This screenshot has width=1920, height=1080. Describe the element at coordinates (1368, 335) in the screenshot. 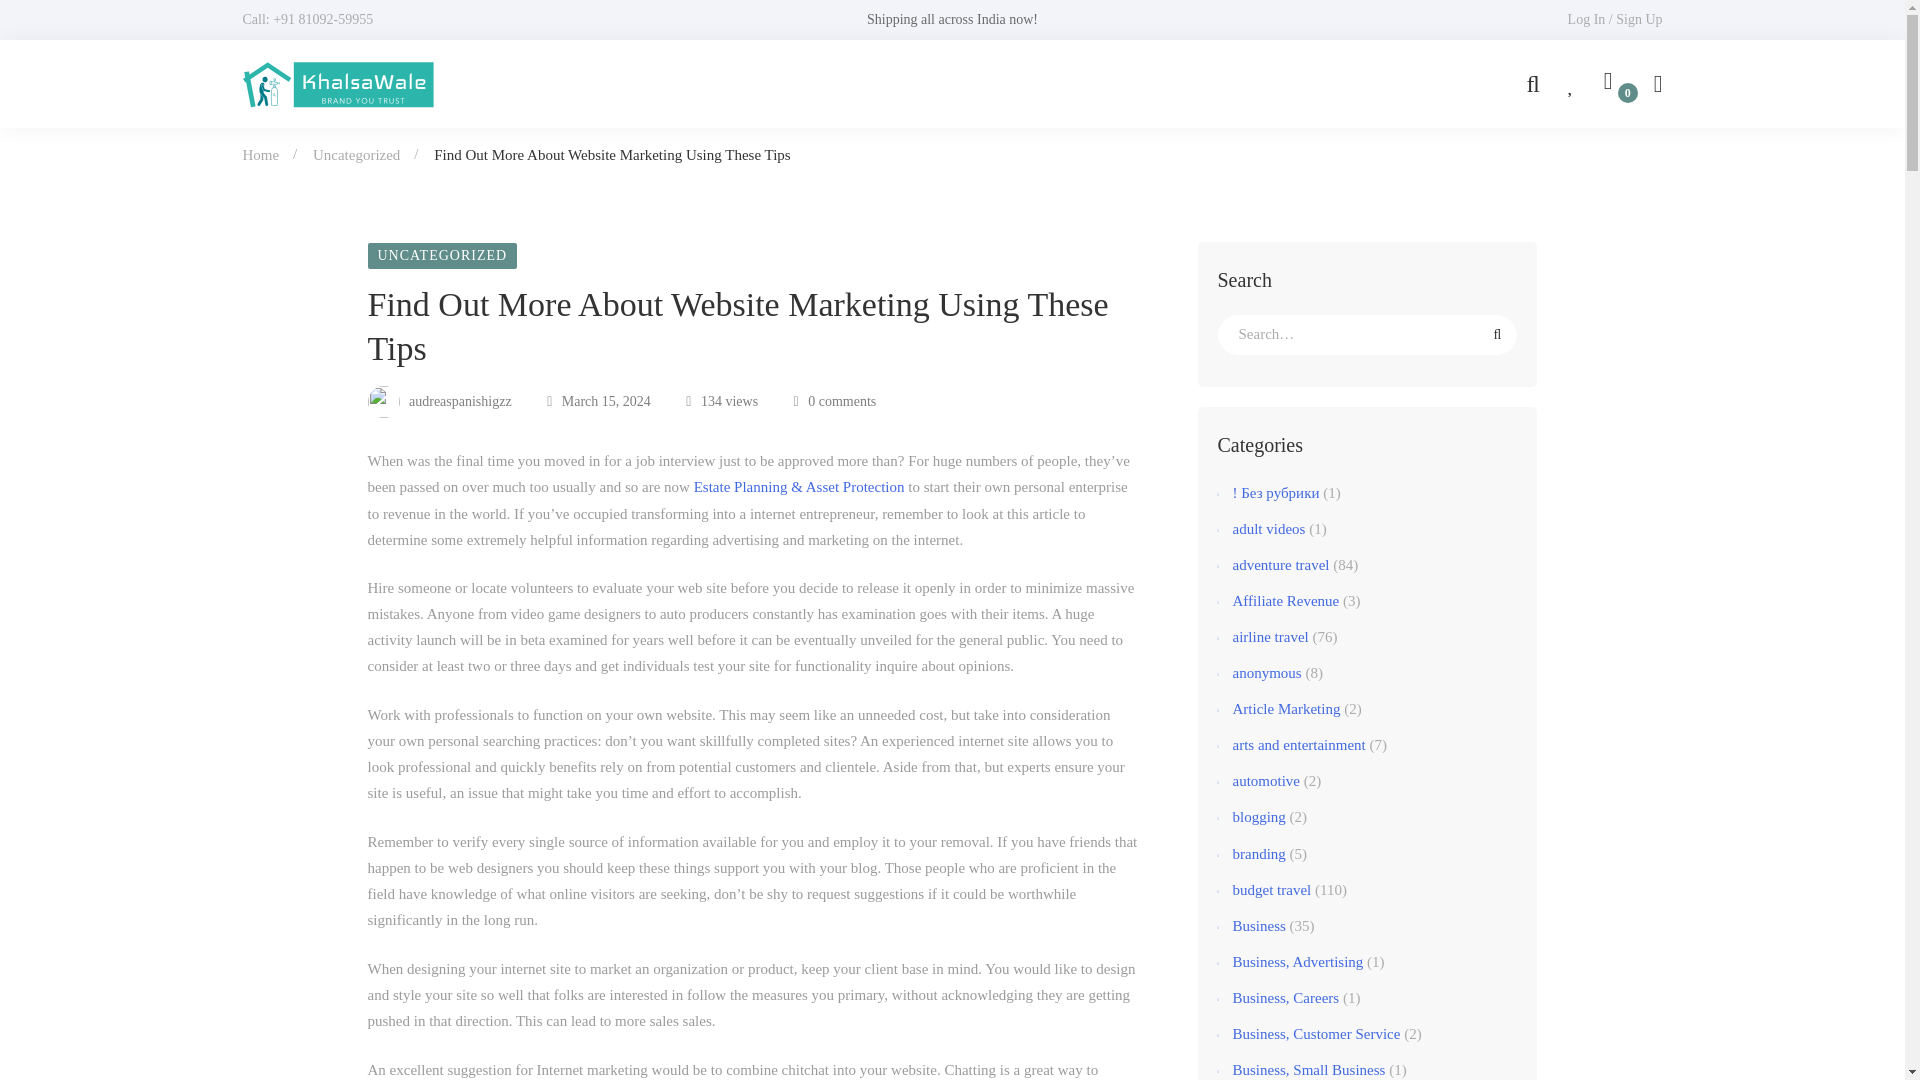

I see `Search for:` at that location.